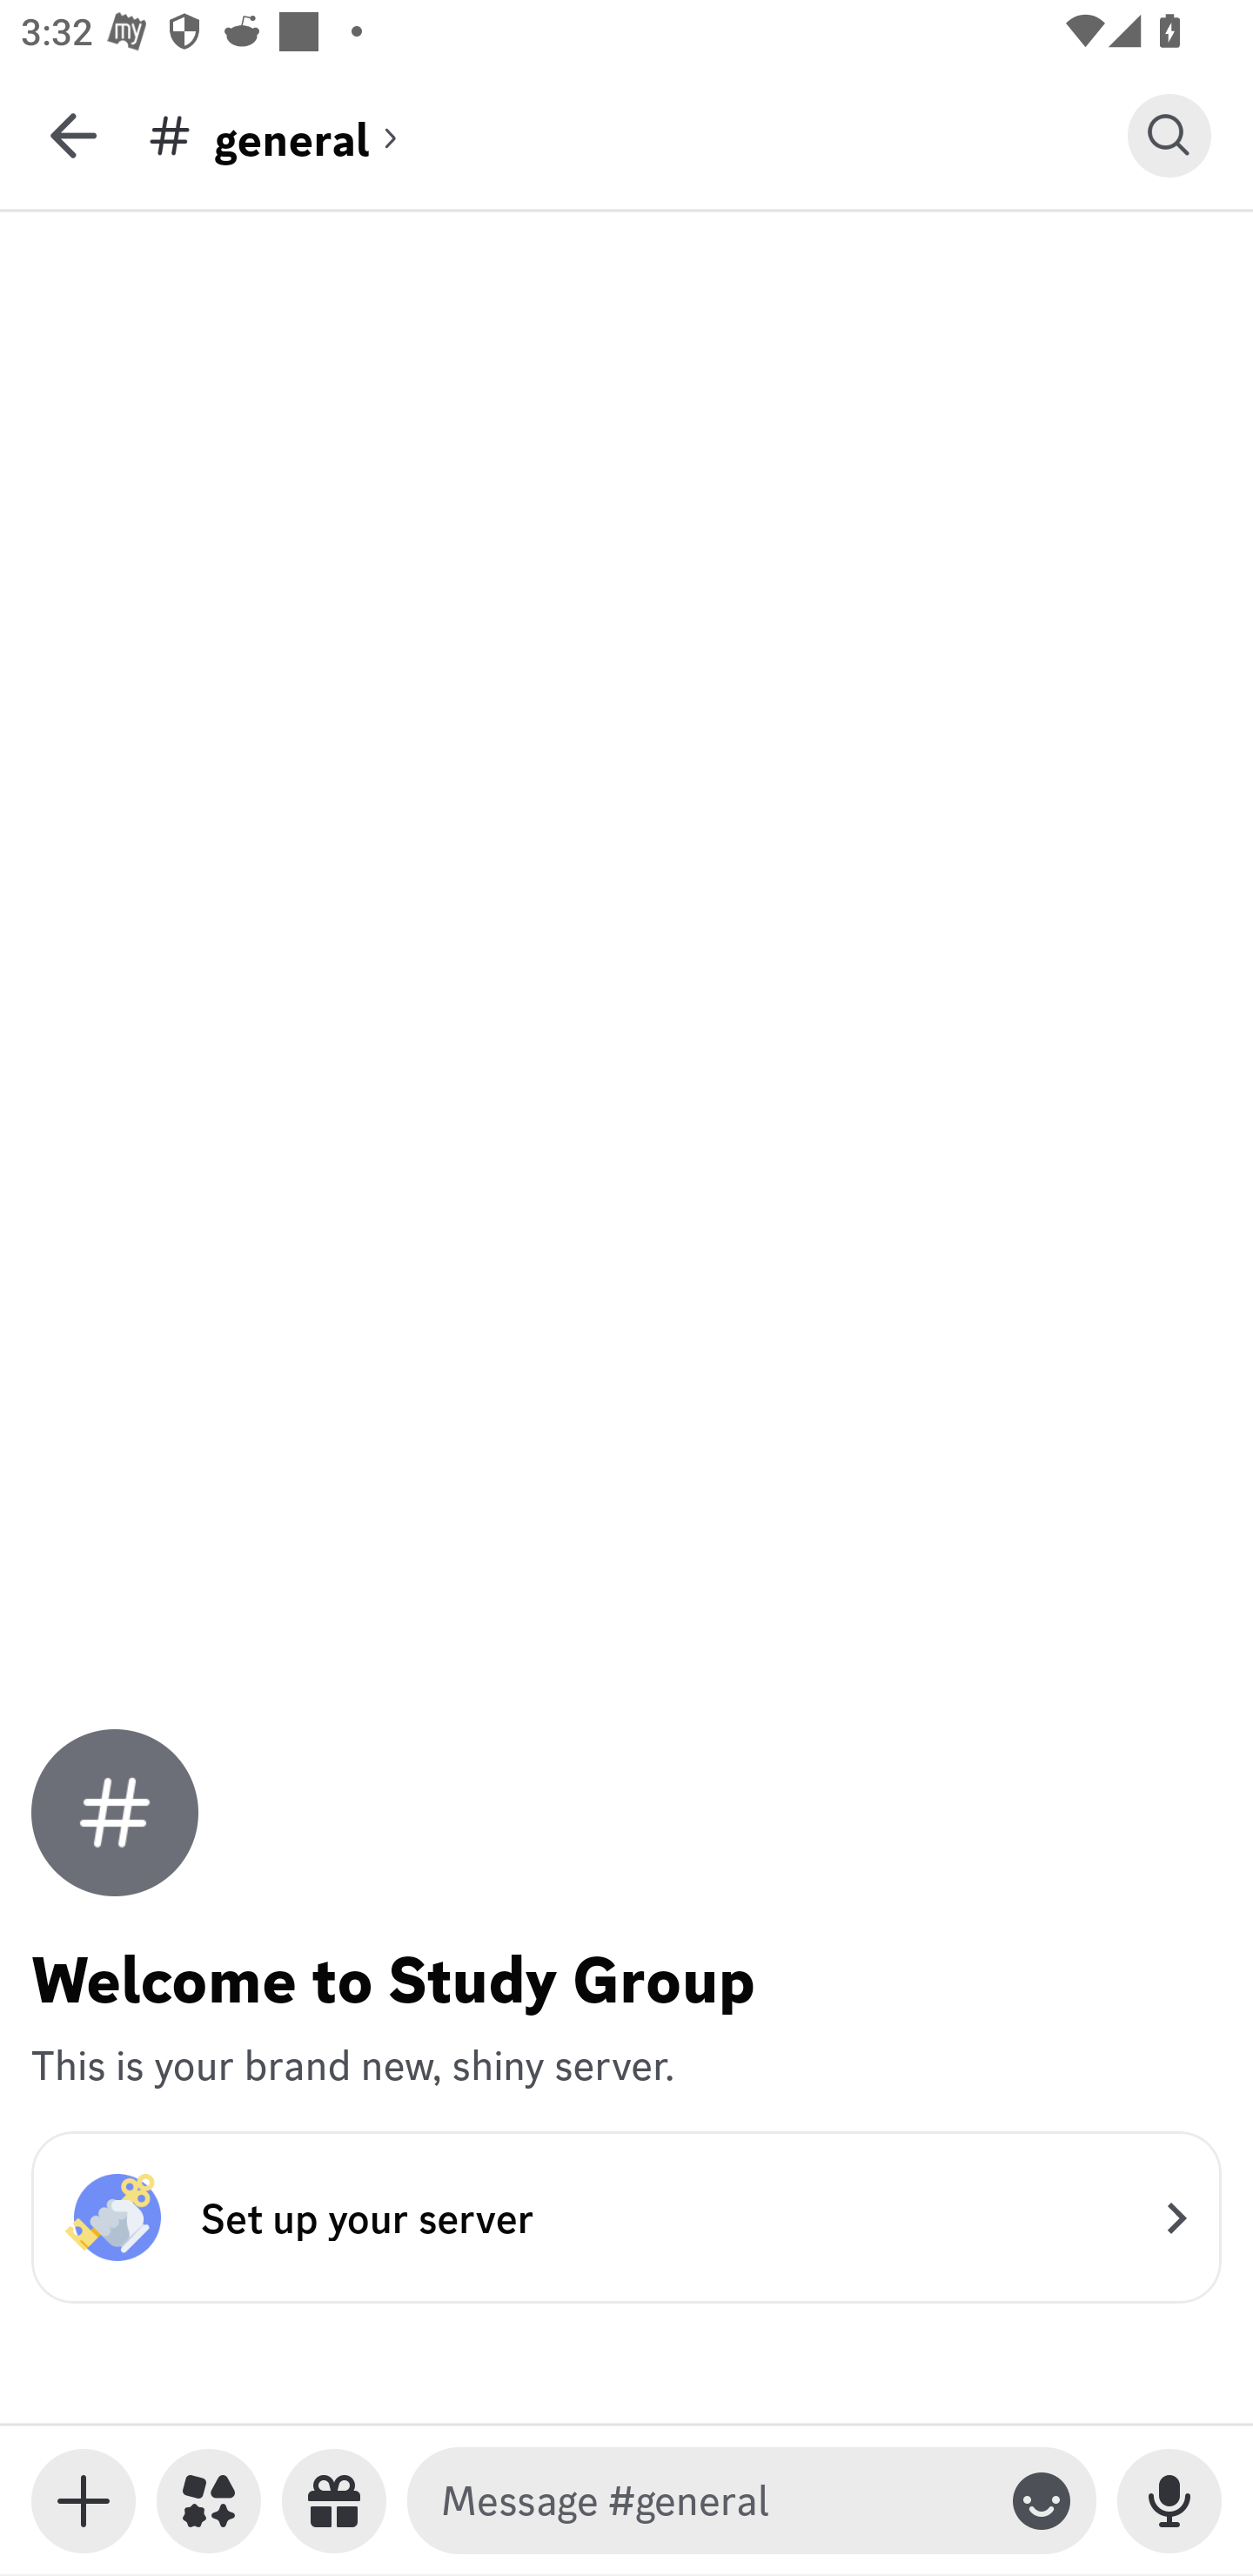  Describe the element at coordinates (334, 2501) in the screenshot. I see `Send a gift` at that location.